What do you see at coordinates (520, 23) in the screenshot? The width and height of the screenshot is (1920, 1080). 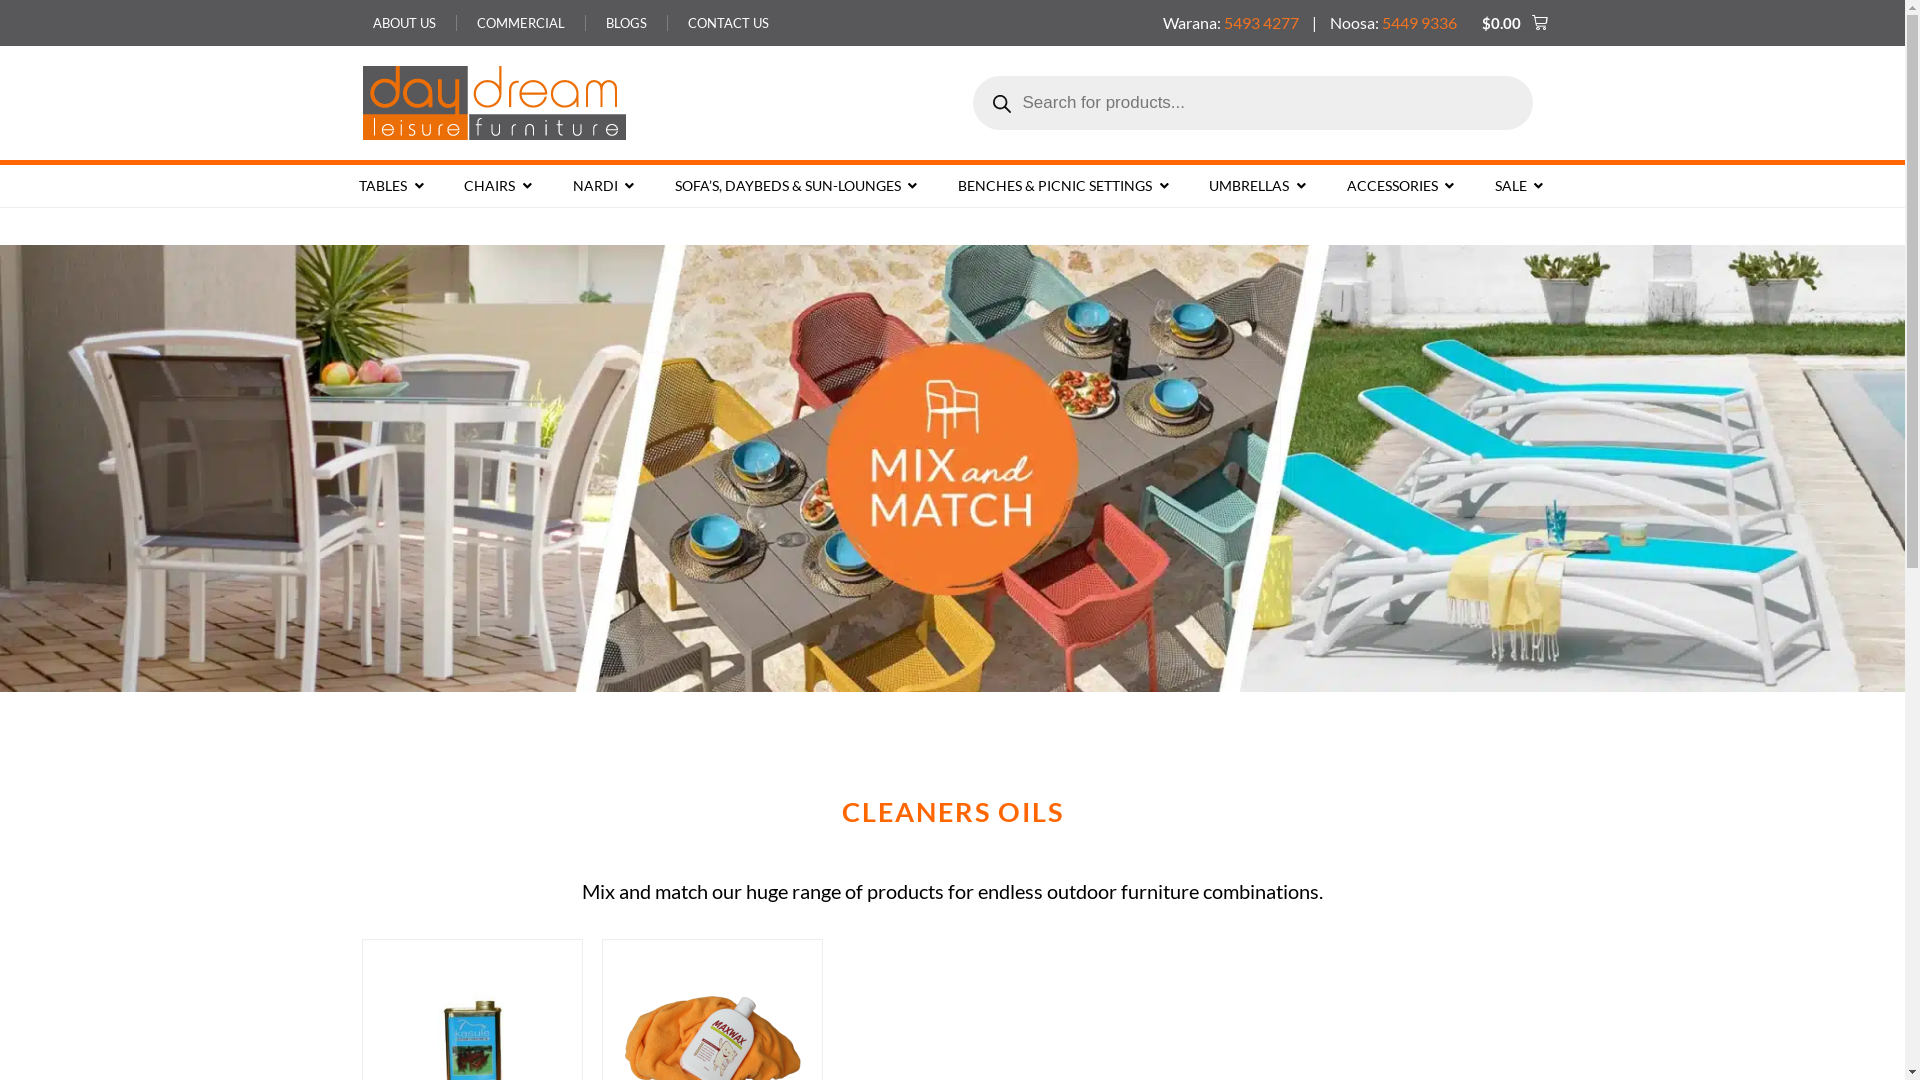 I see `COMMERCIAL` at bounding box center [520, 23].